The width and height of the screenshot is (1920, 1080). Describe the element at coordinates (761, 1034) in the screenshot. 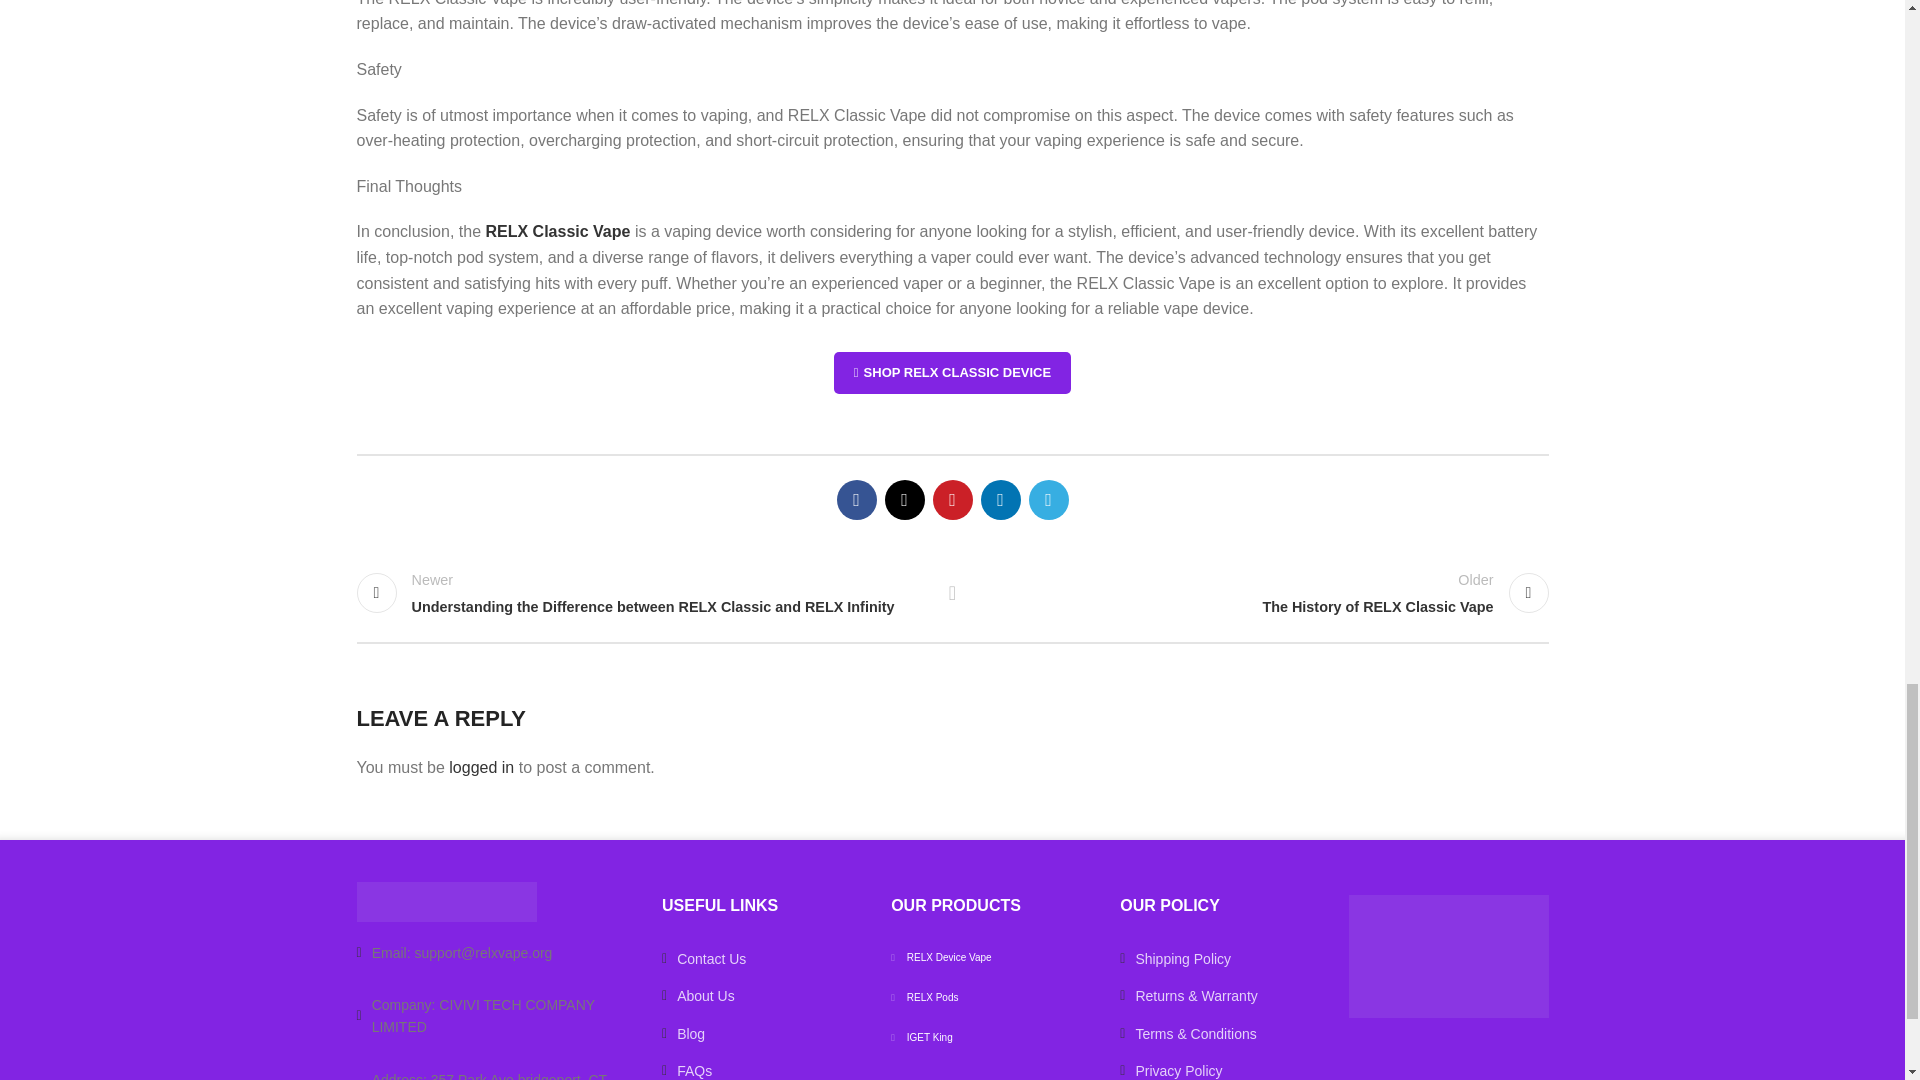

I see `Blogs` at that location.